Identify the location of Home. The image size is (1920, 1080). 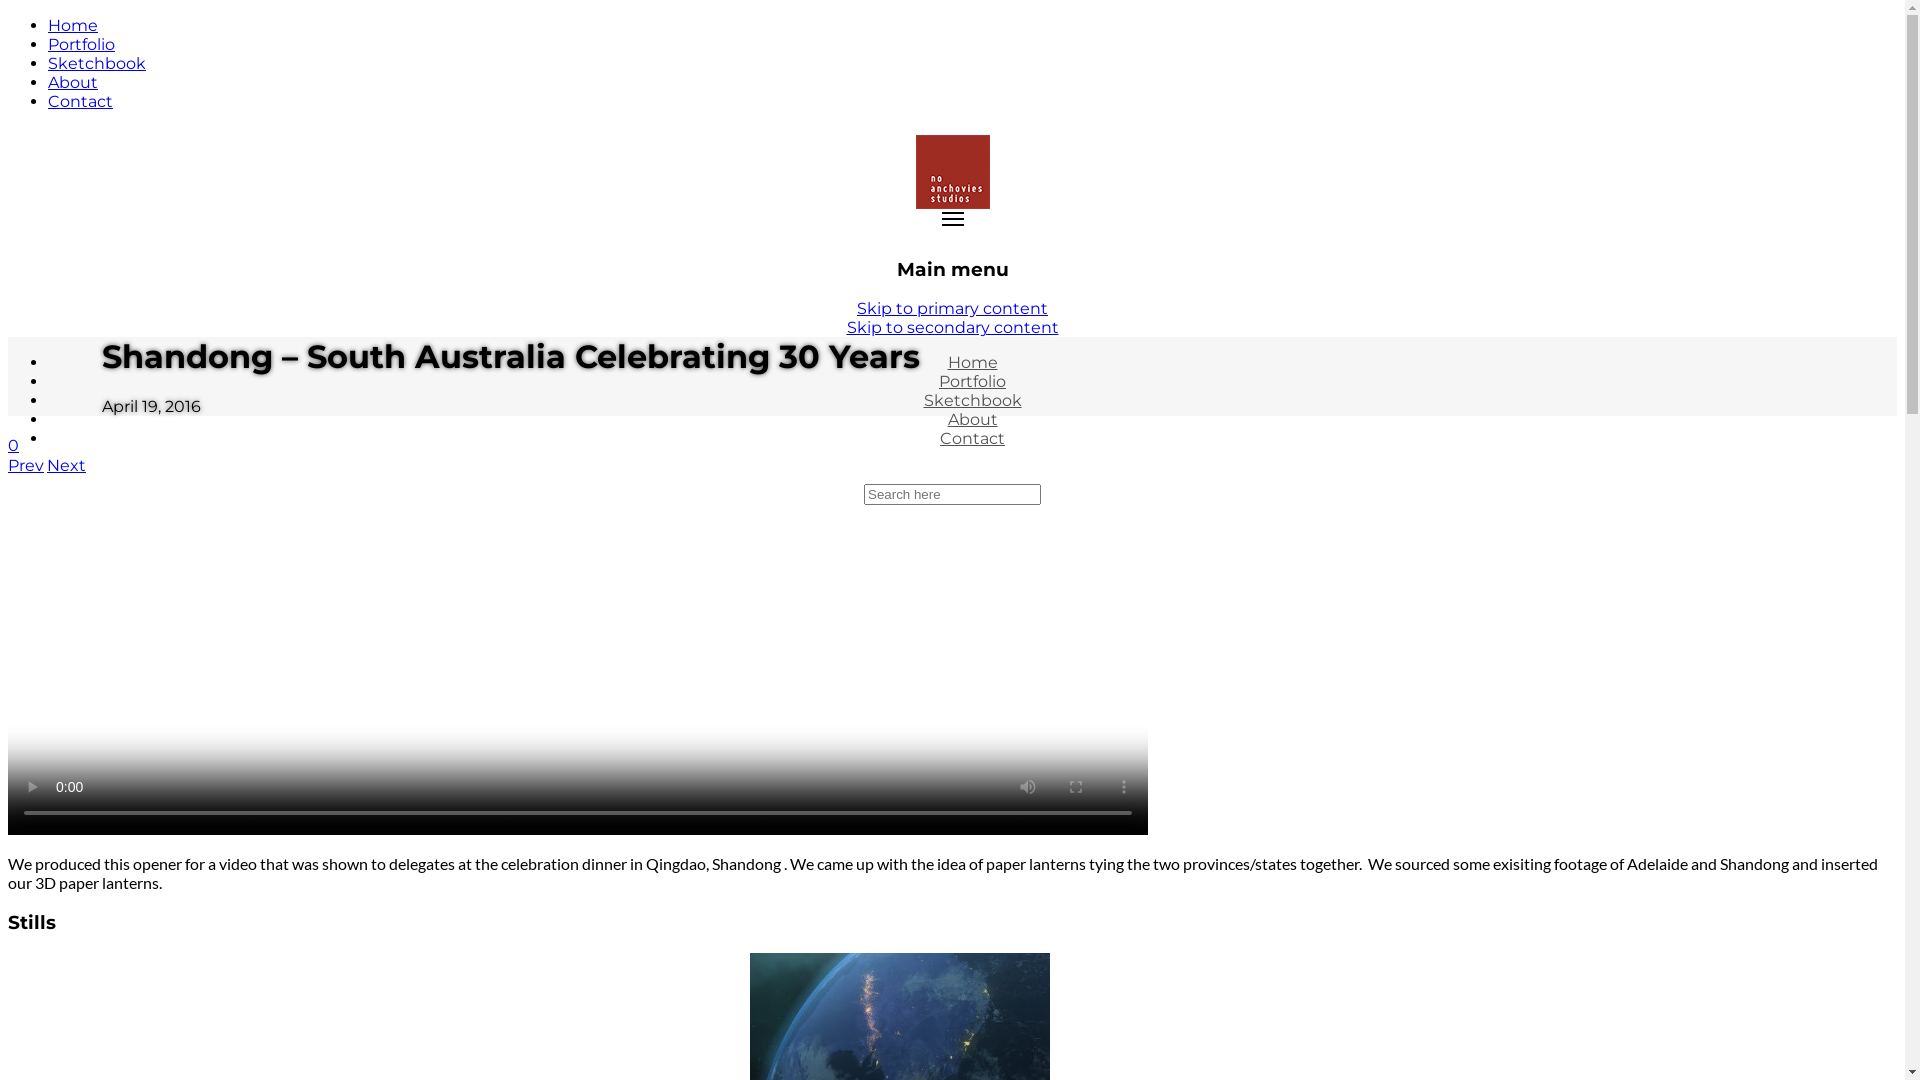
(973, 362).